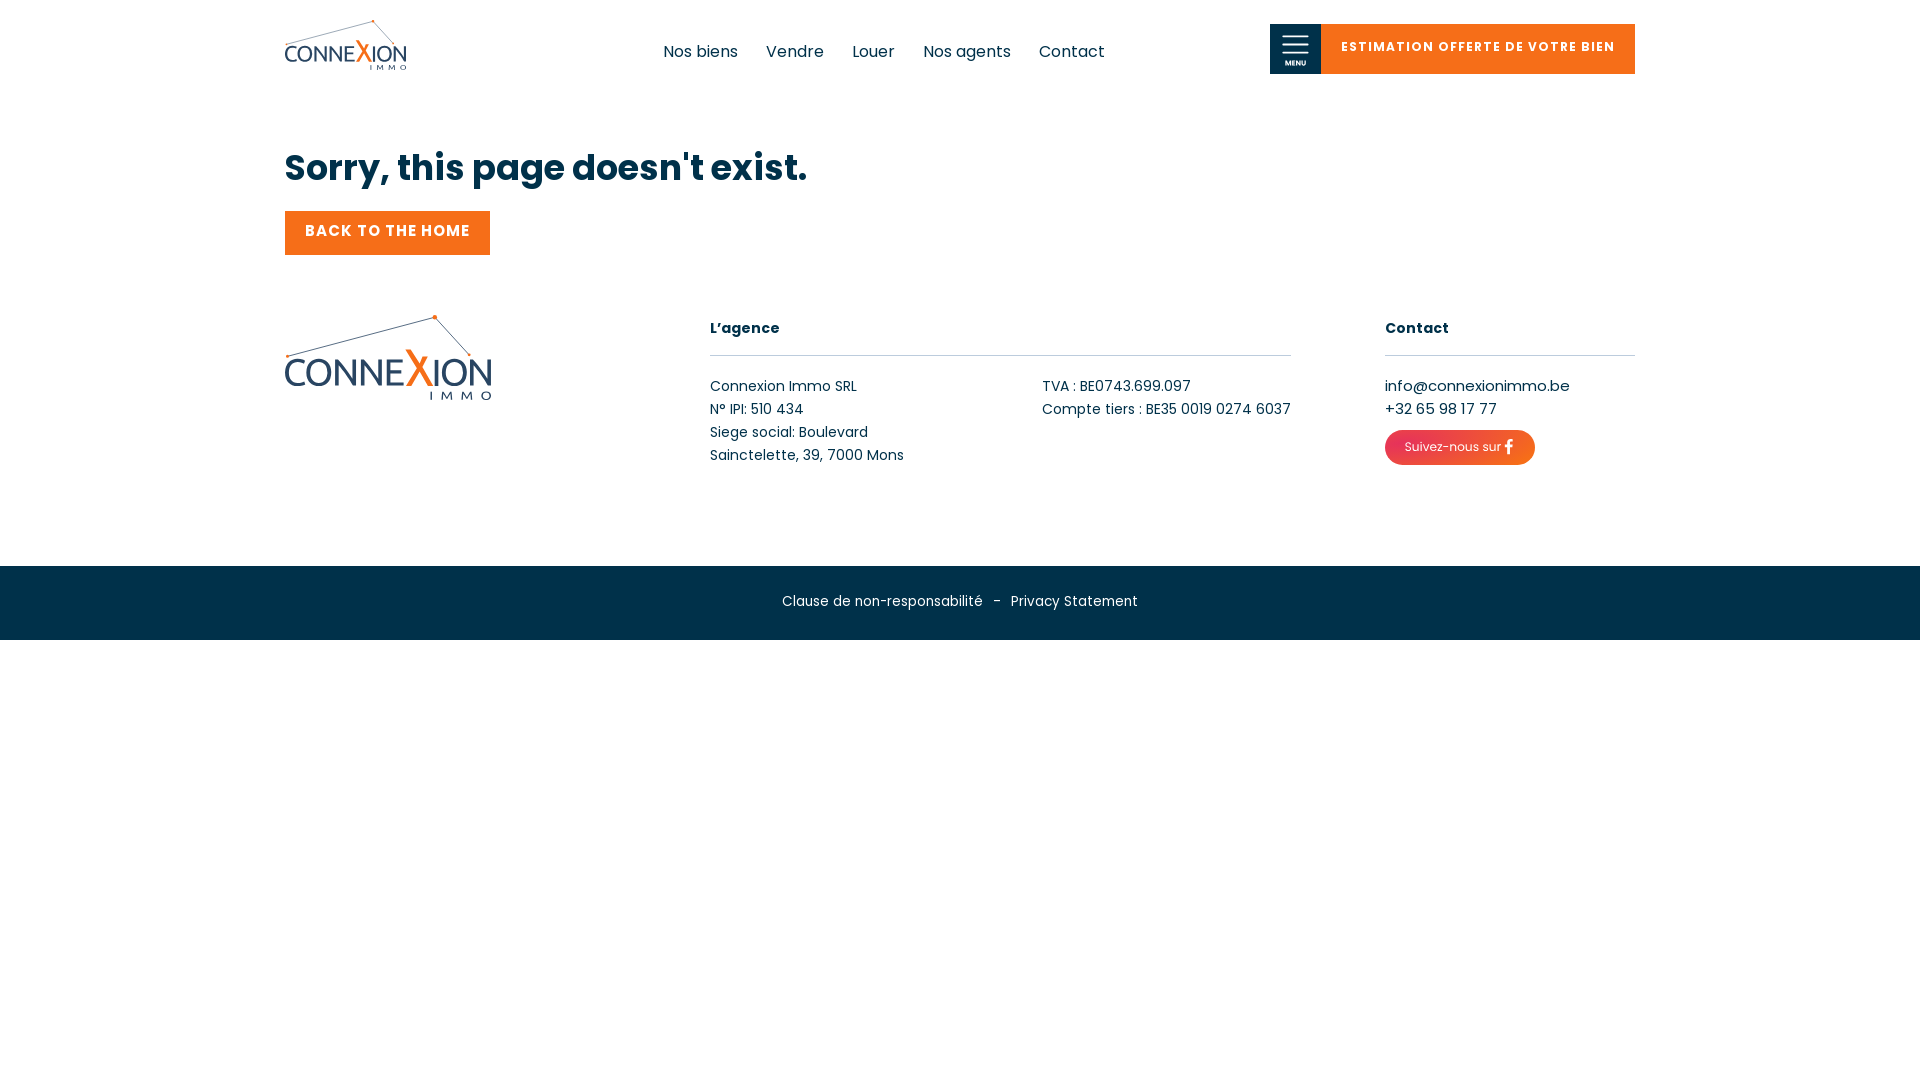 This screenshot has height=1080, width=1920. Describe the element at coordinates (1074, 602) in the screenshot. I see `Privacy Statement` at that location.